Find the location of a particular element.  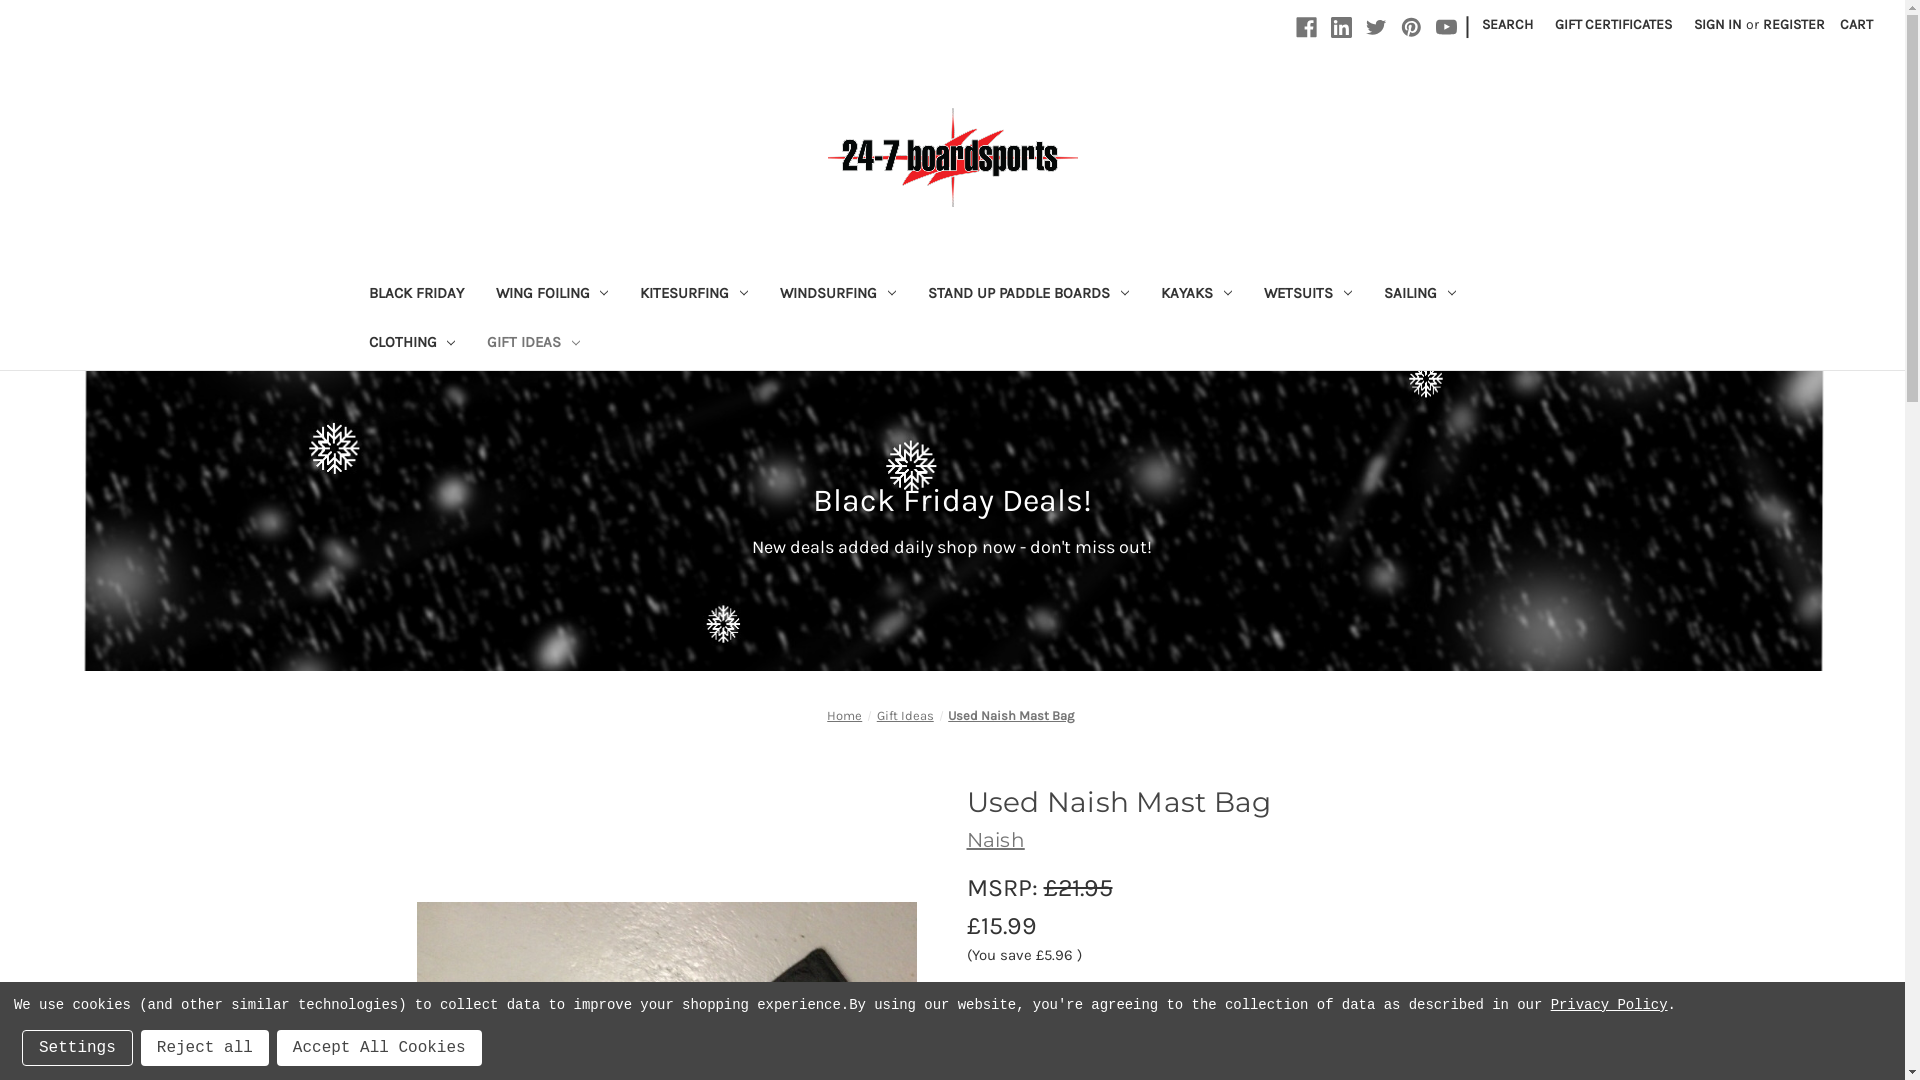

GIFT CERTIFICATES is located at coordinates (1614, 24).